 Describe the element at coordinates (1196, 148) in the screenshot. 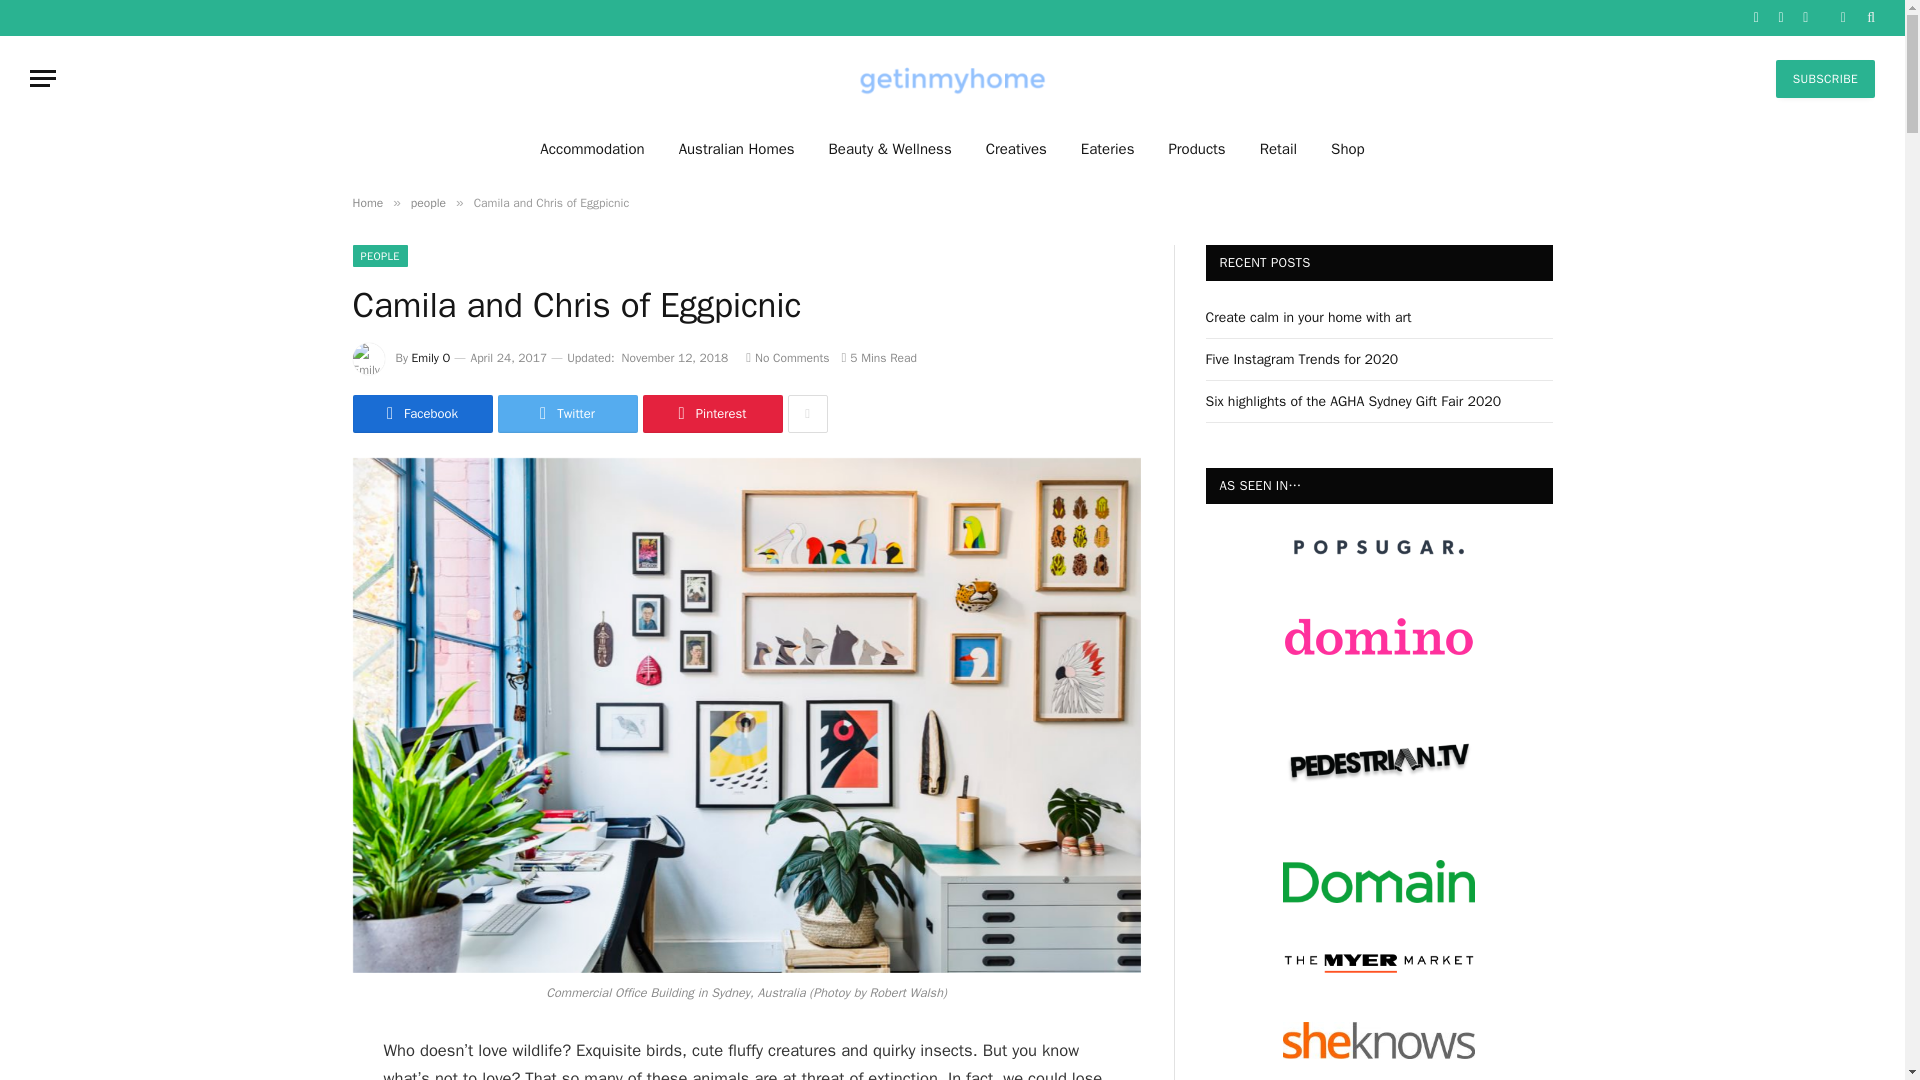

I see `Products` at that location.